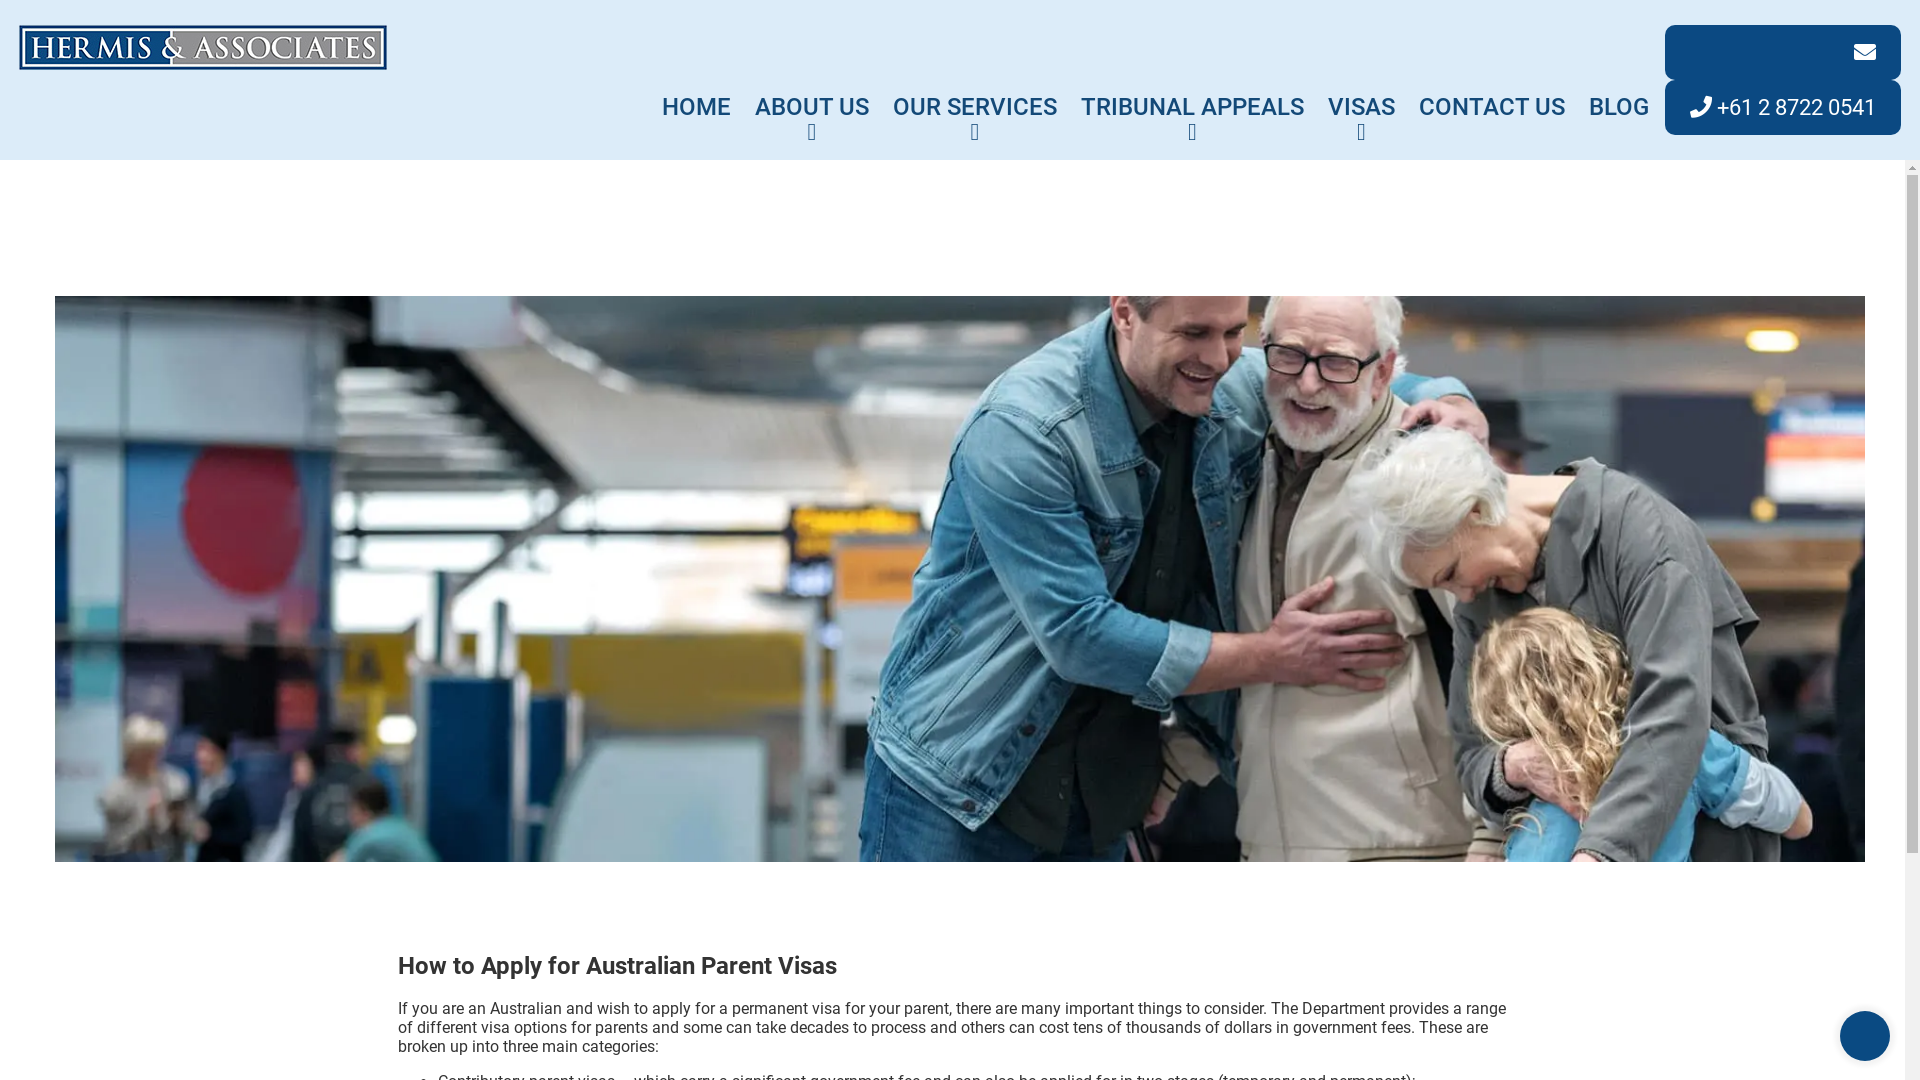 This screenshot has width=1920, height=1080. Describe the element at coordinates (1192, 97) in the screenshot. I see `TRIBUNAL APPEALS` at that location.